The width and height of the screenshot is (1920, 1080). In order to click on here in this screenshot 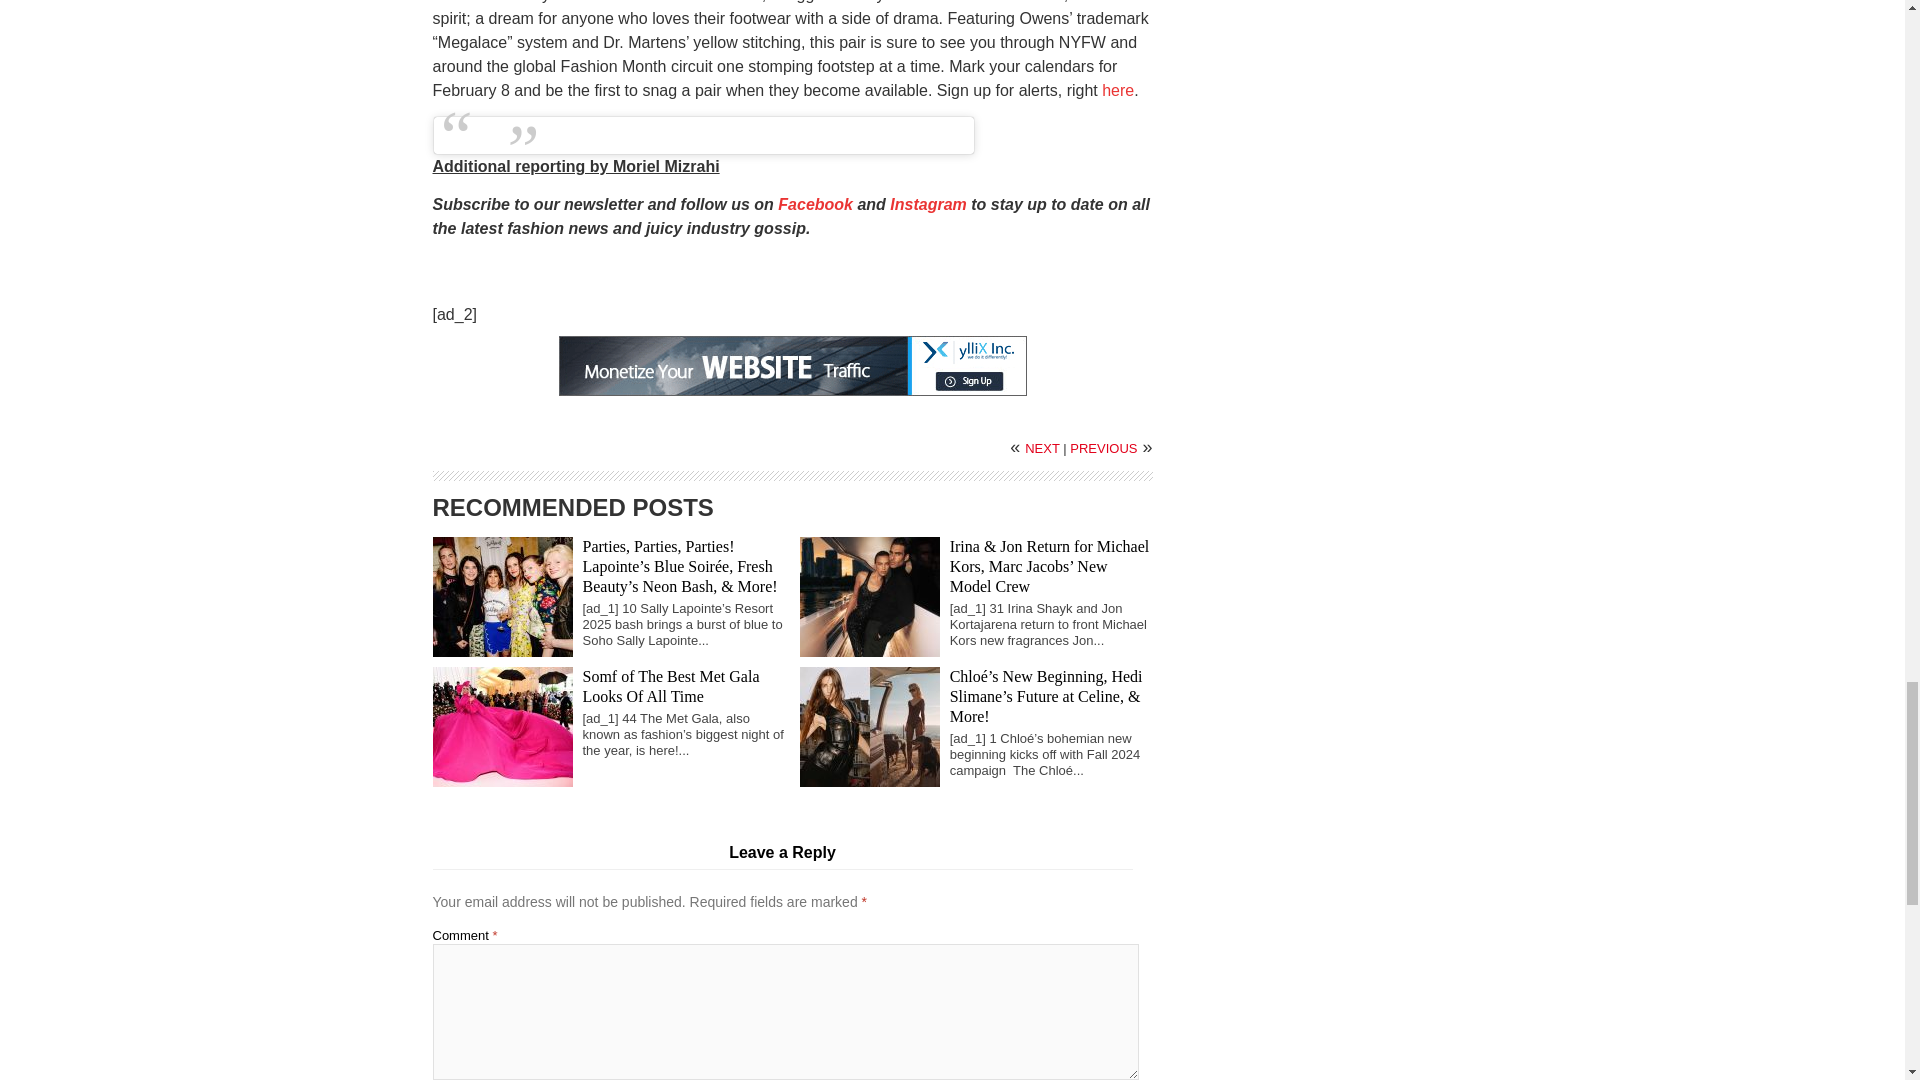, I will do `click(1118, 90)`.